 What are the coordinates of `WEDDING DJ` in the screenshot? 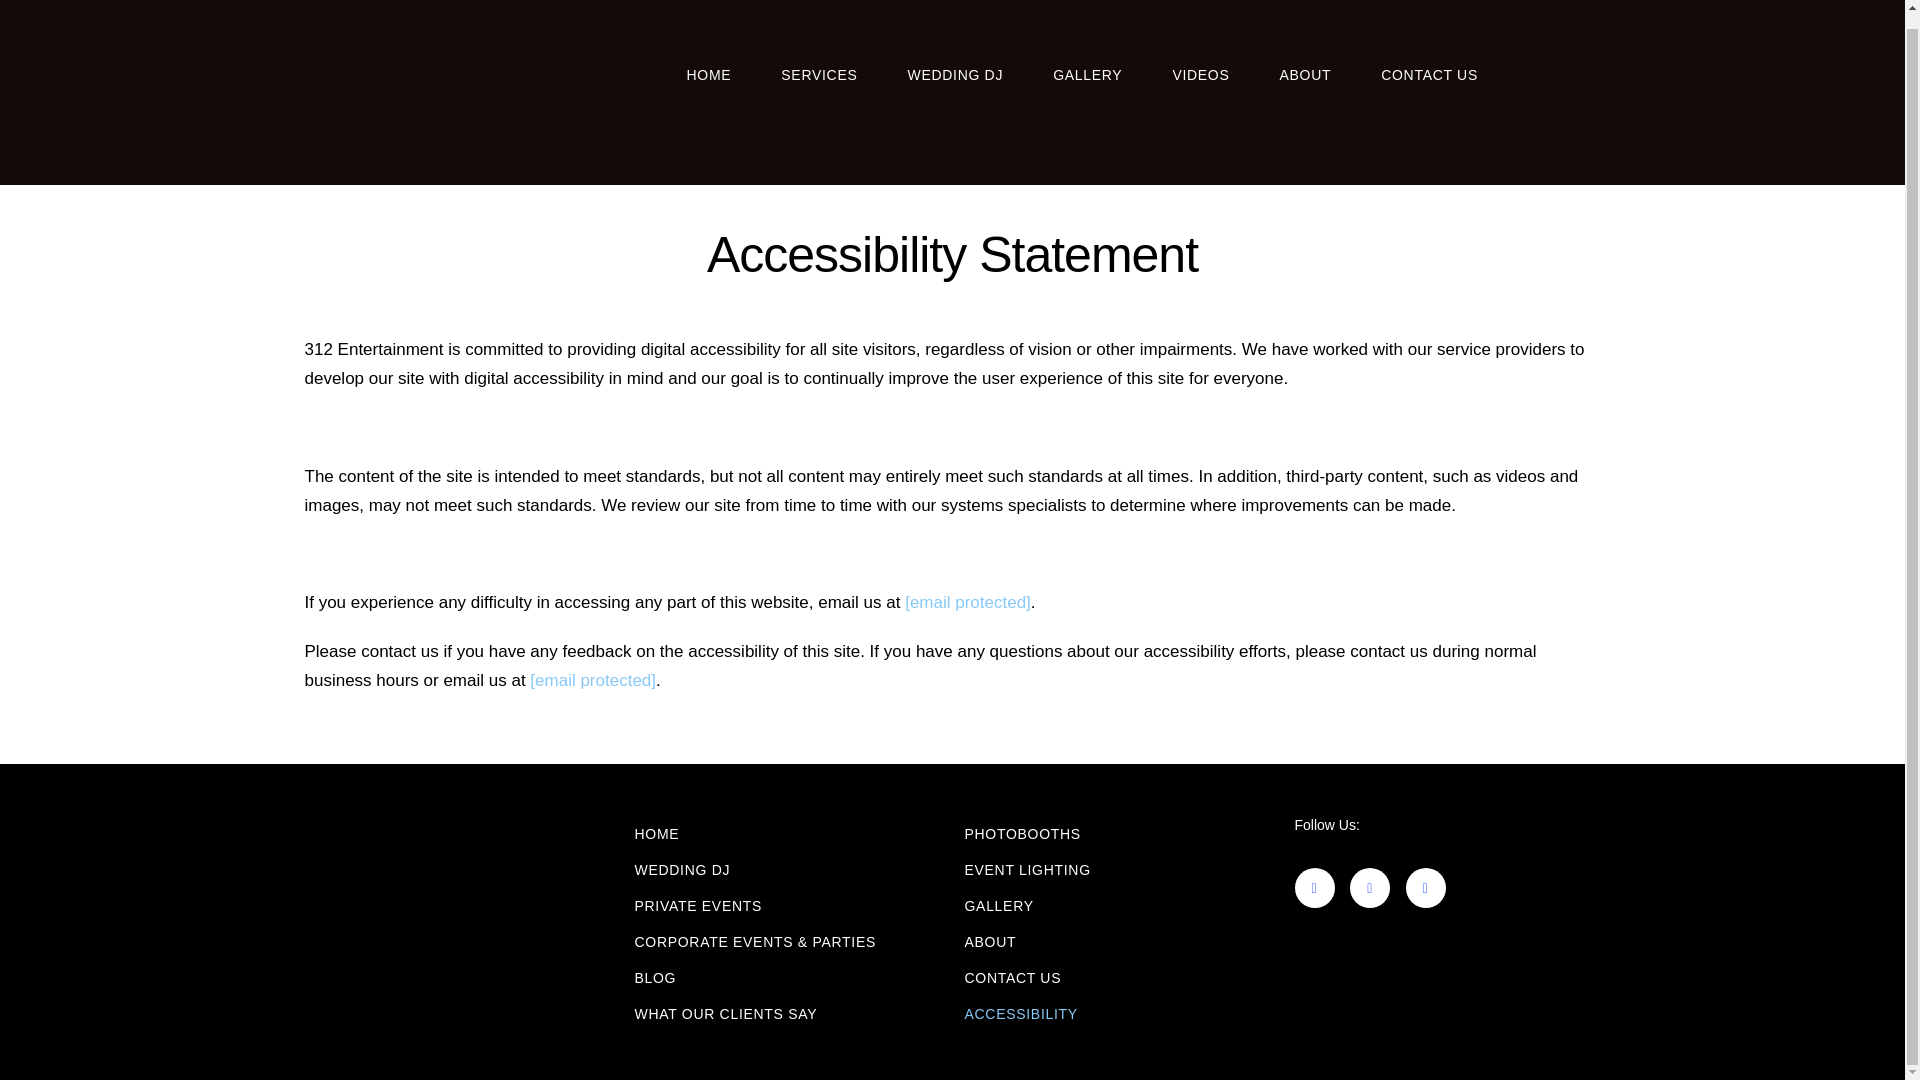 It's located at (954, 60).